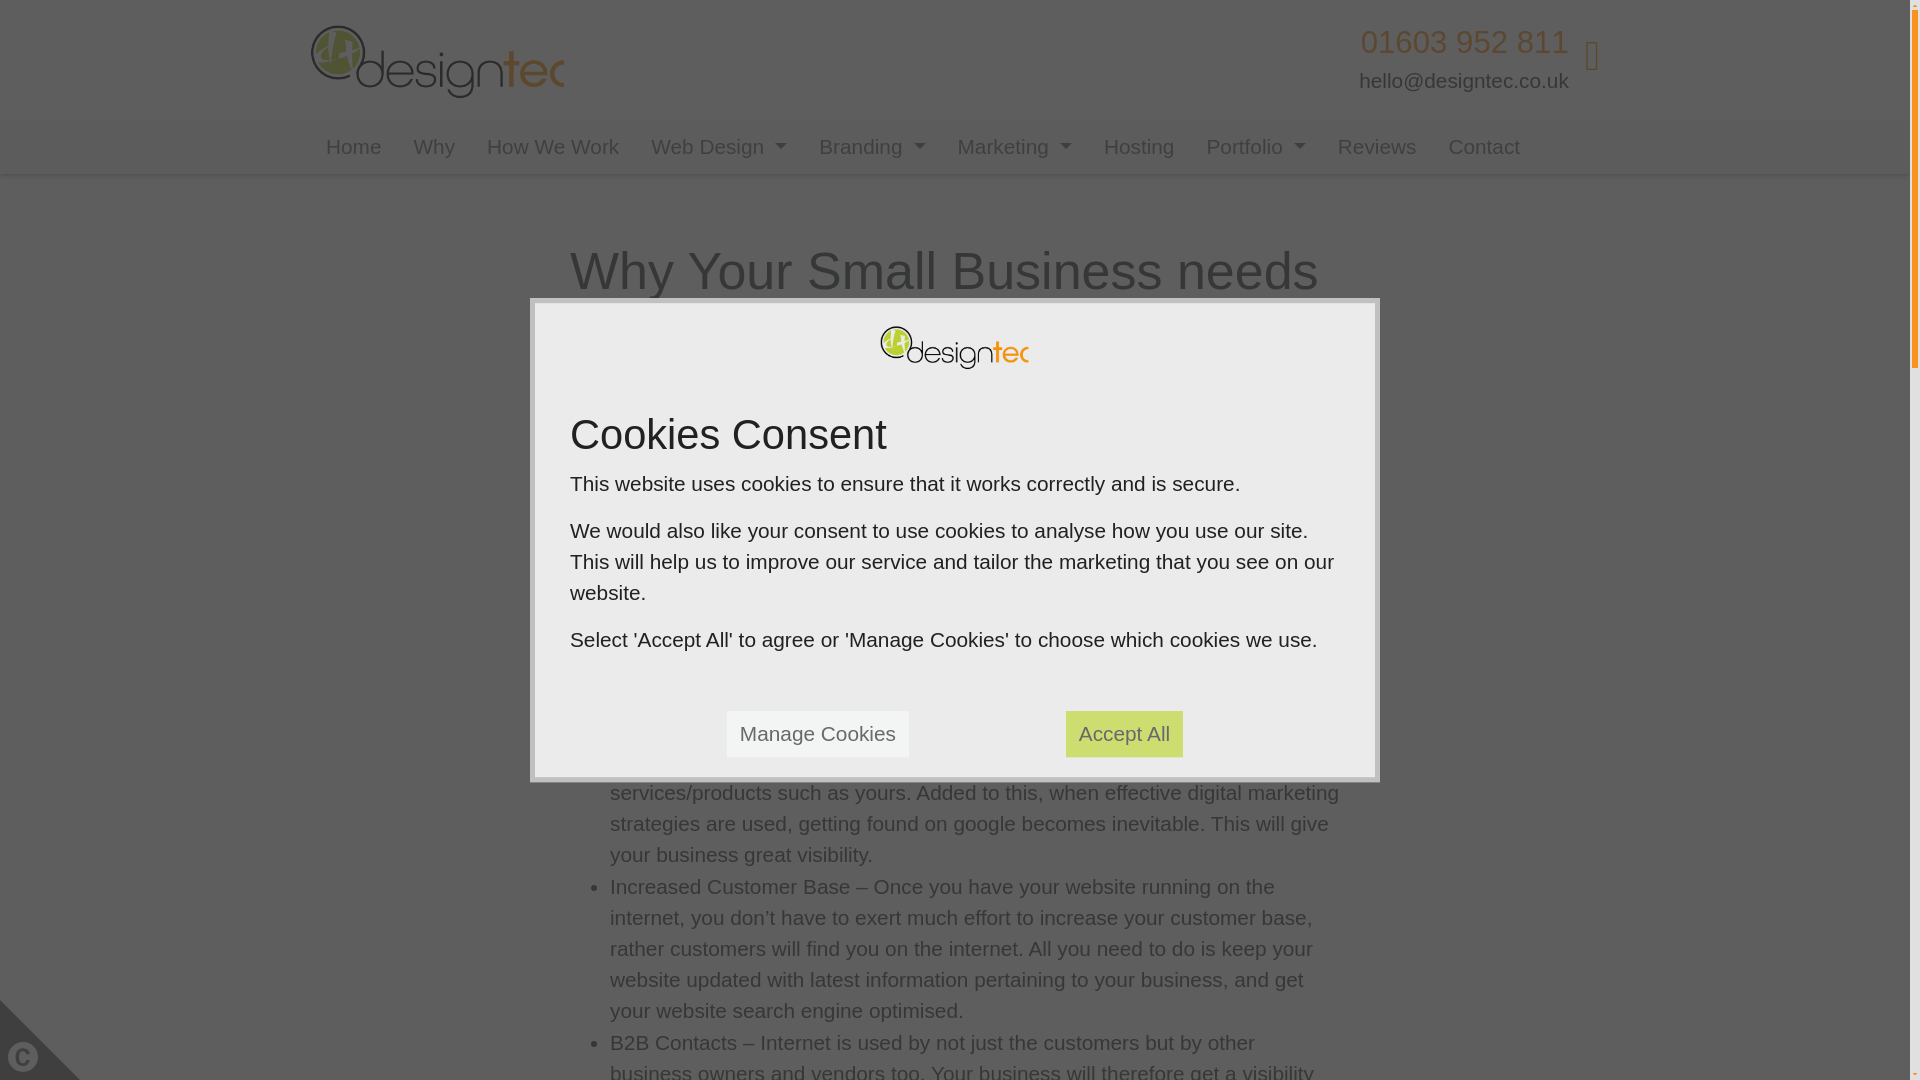  Describe the element at coordinates (353, 146) in the screenshot. I see `Home` at that location.